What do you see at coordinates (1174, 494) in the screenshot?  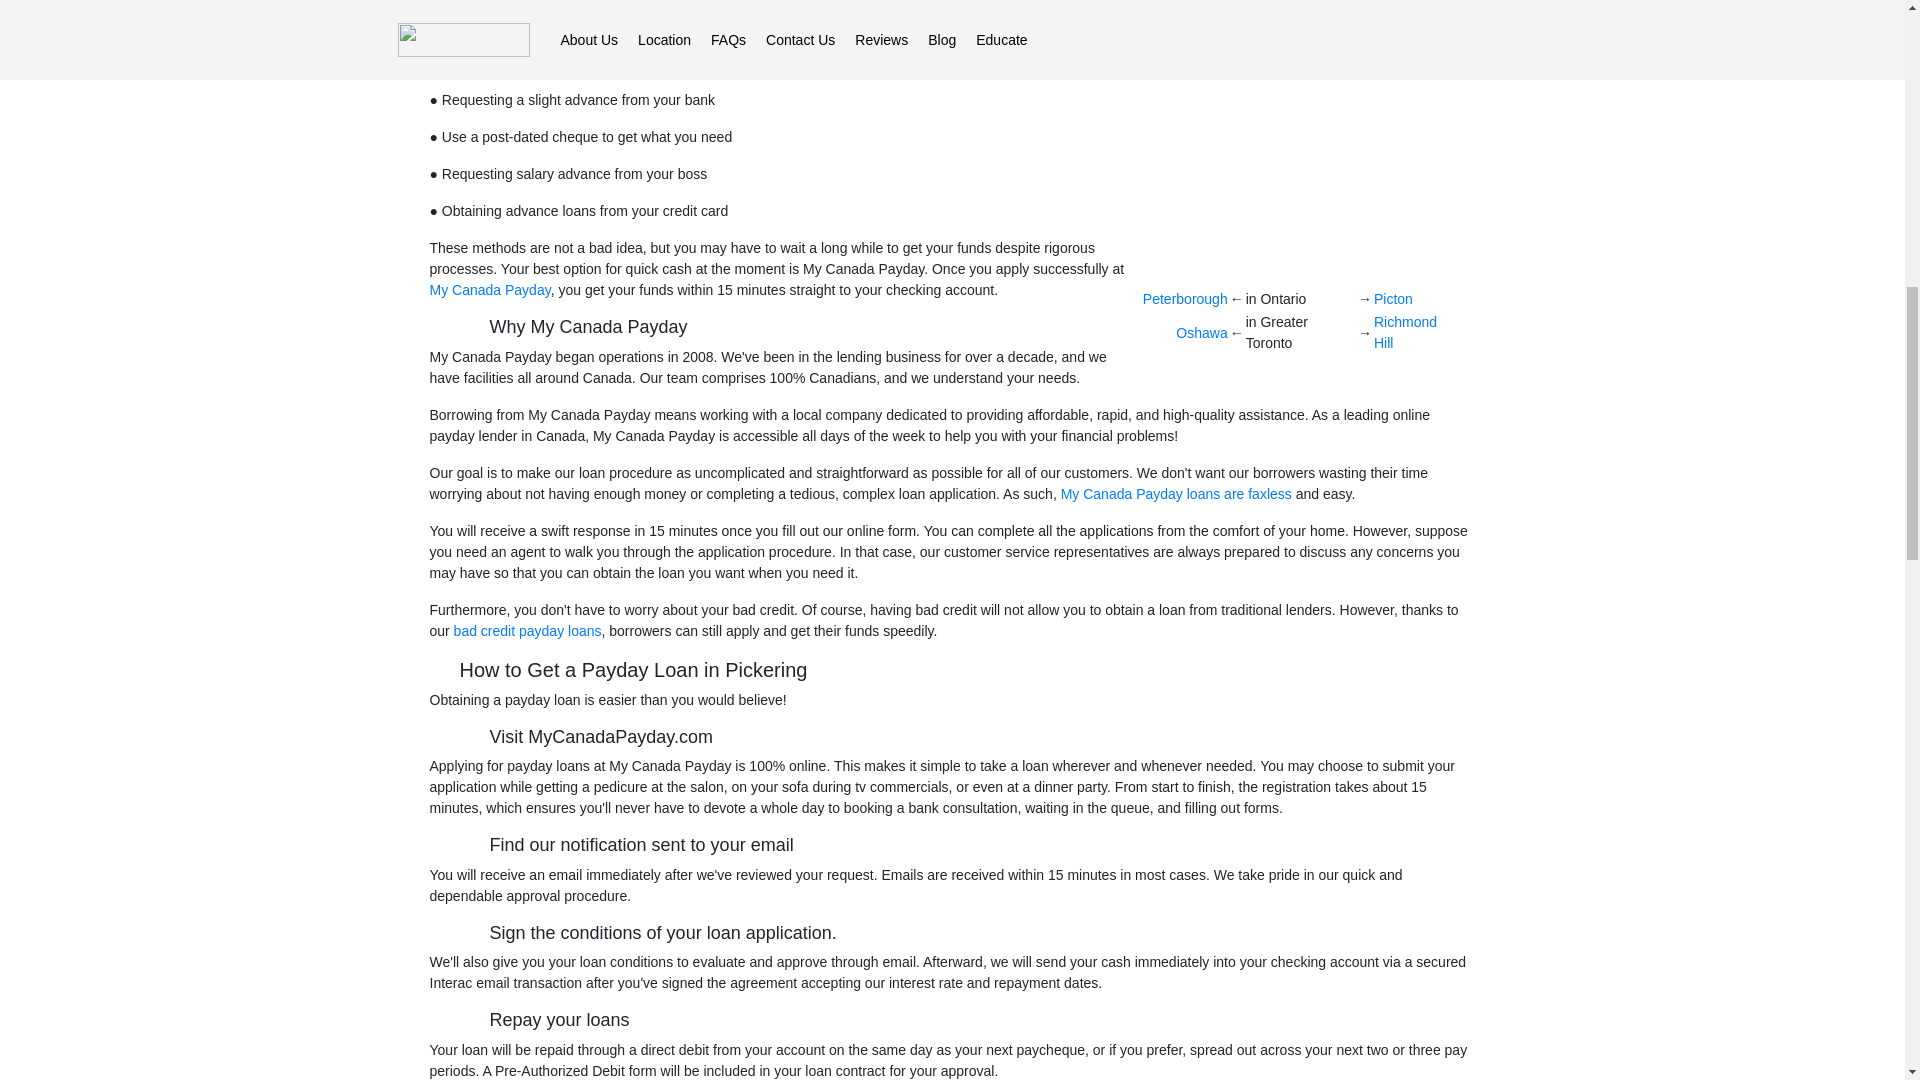 I see `My Canada Payday loans are faxless` at bounding box center [1174, 494].